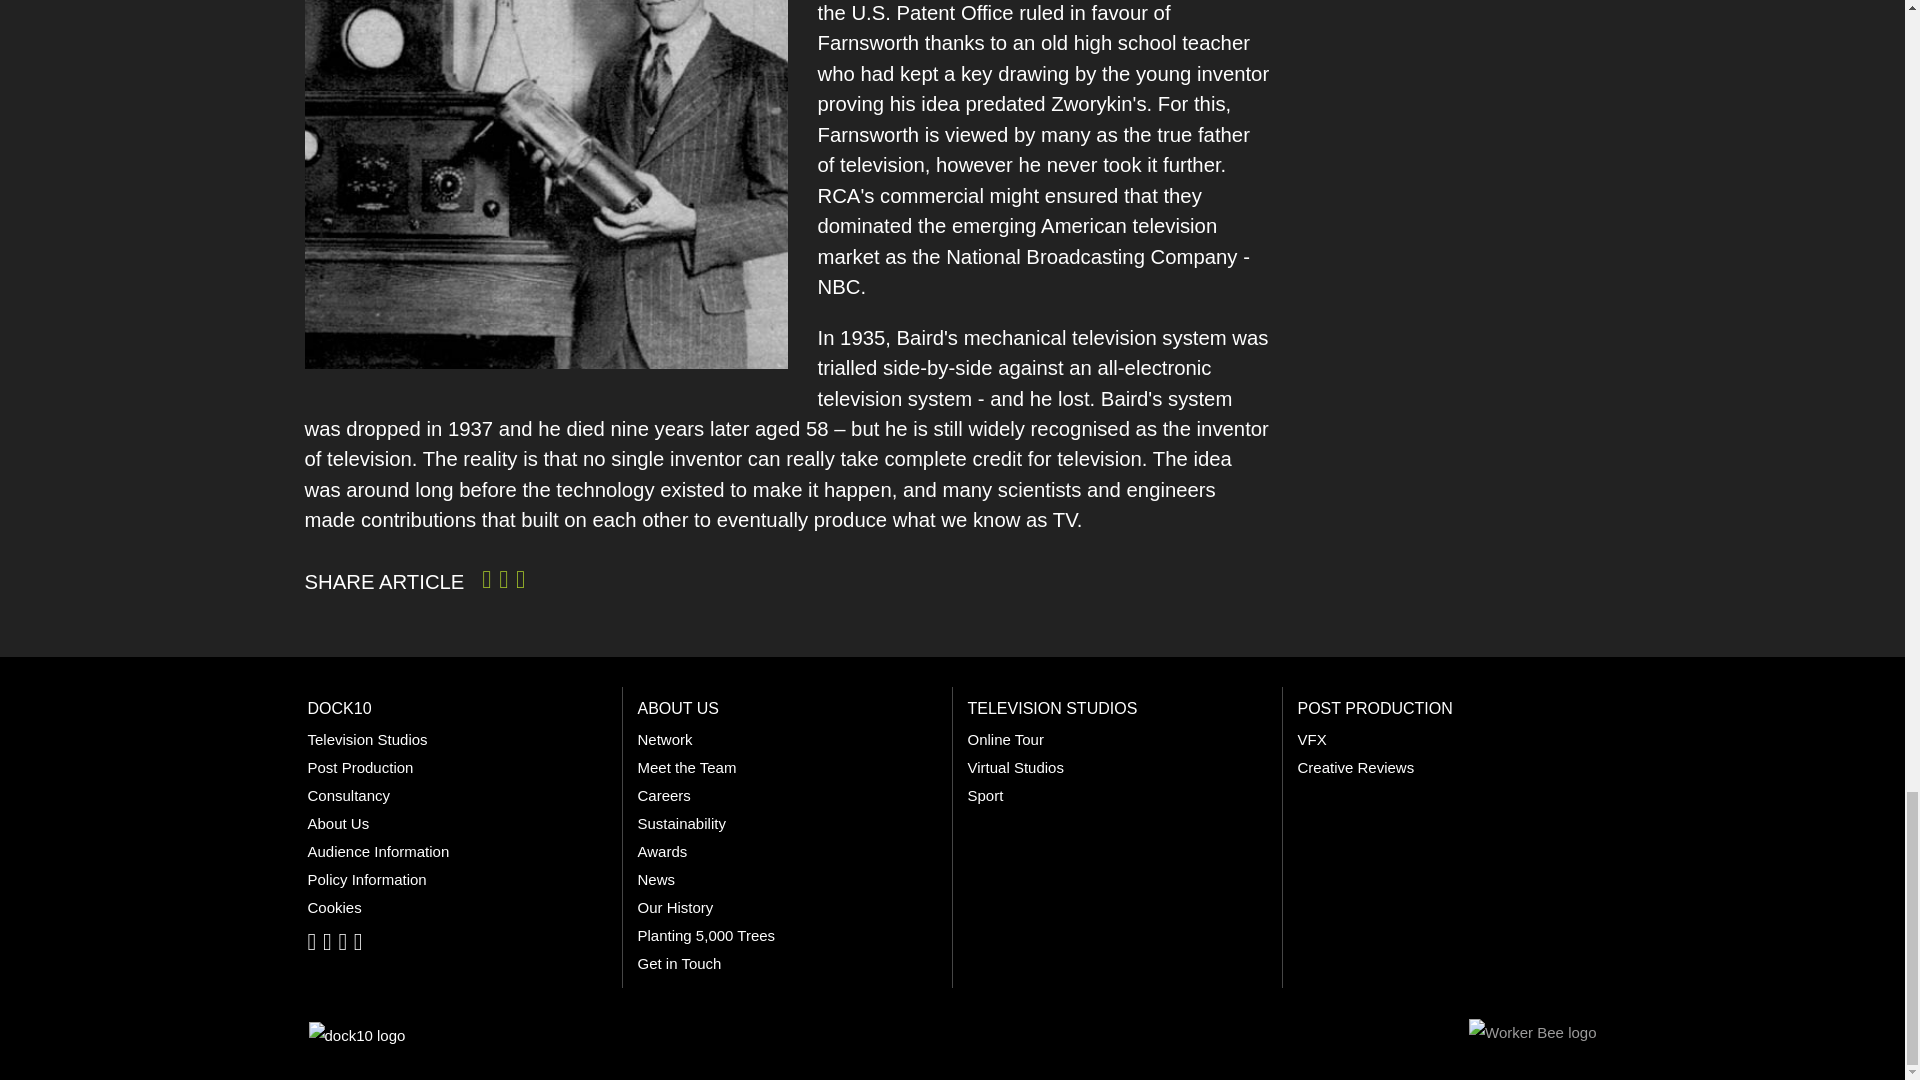 Image resolution: width=1920 pixels, height=1080 pixels. Describe the element at coordinates (664, 795) in the screenshot. I see `Careers` at that location.